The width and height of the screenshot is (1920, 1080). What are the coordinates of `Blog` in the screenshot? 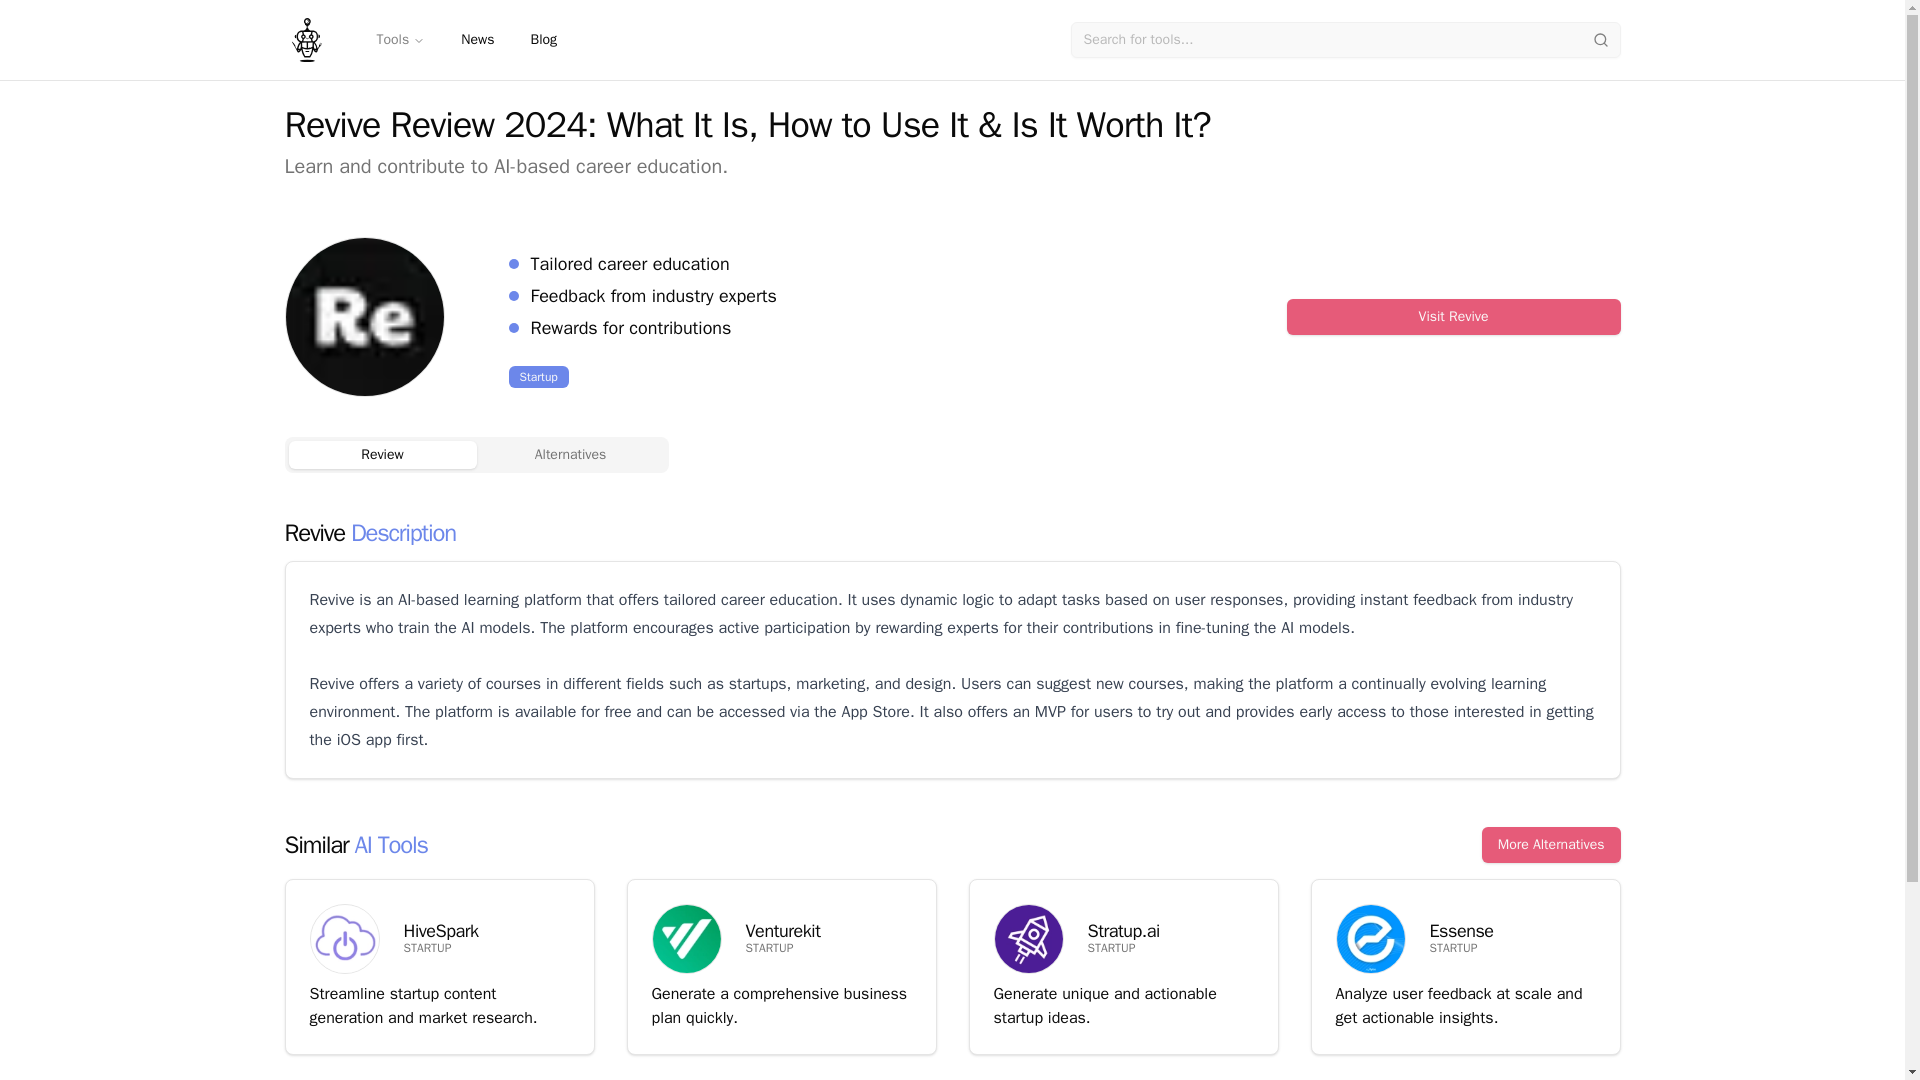 It's located at (543, 40).